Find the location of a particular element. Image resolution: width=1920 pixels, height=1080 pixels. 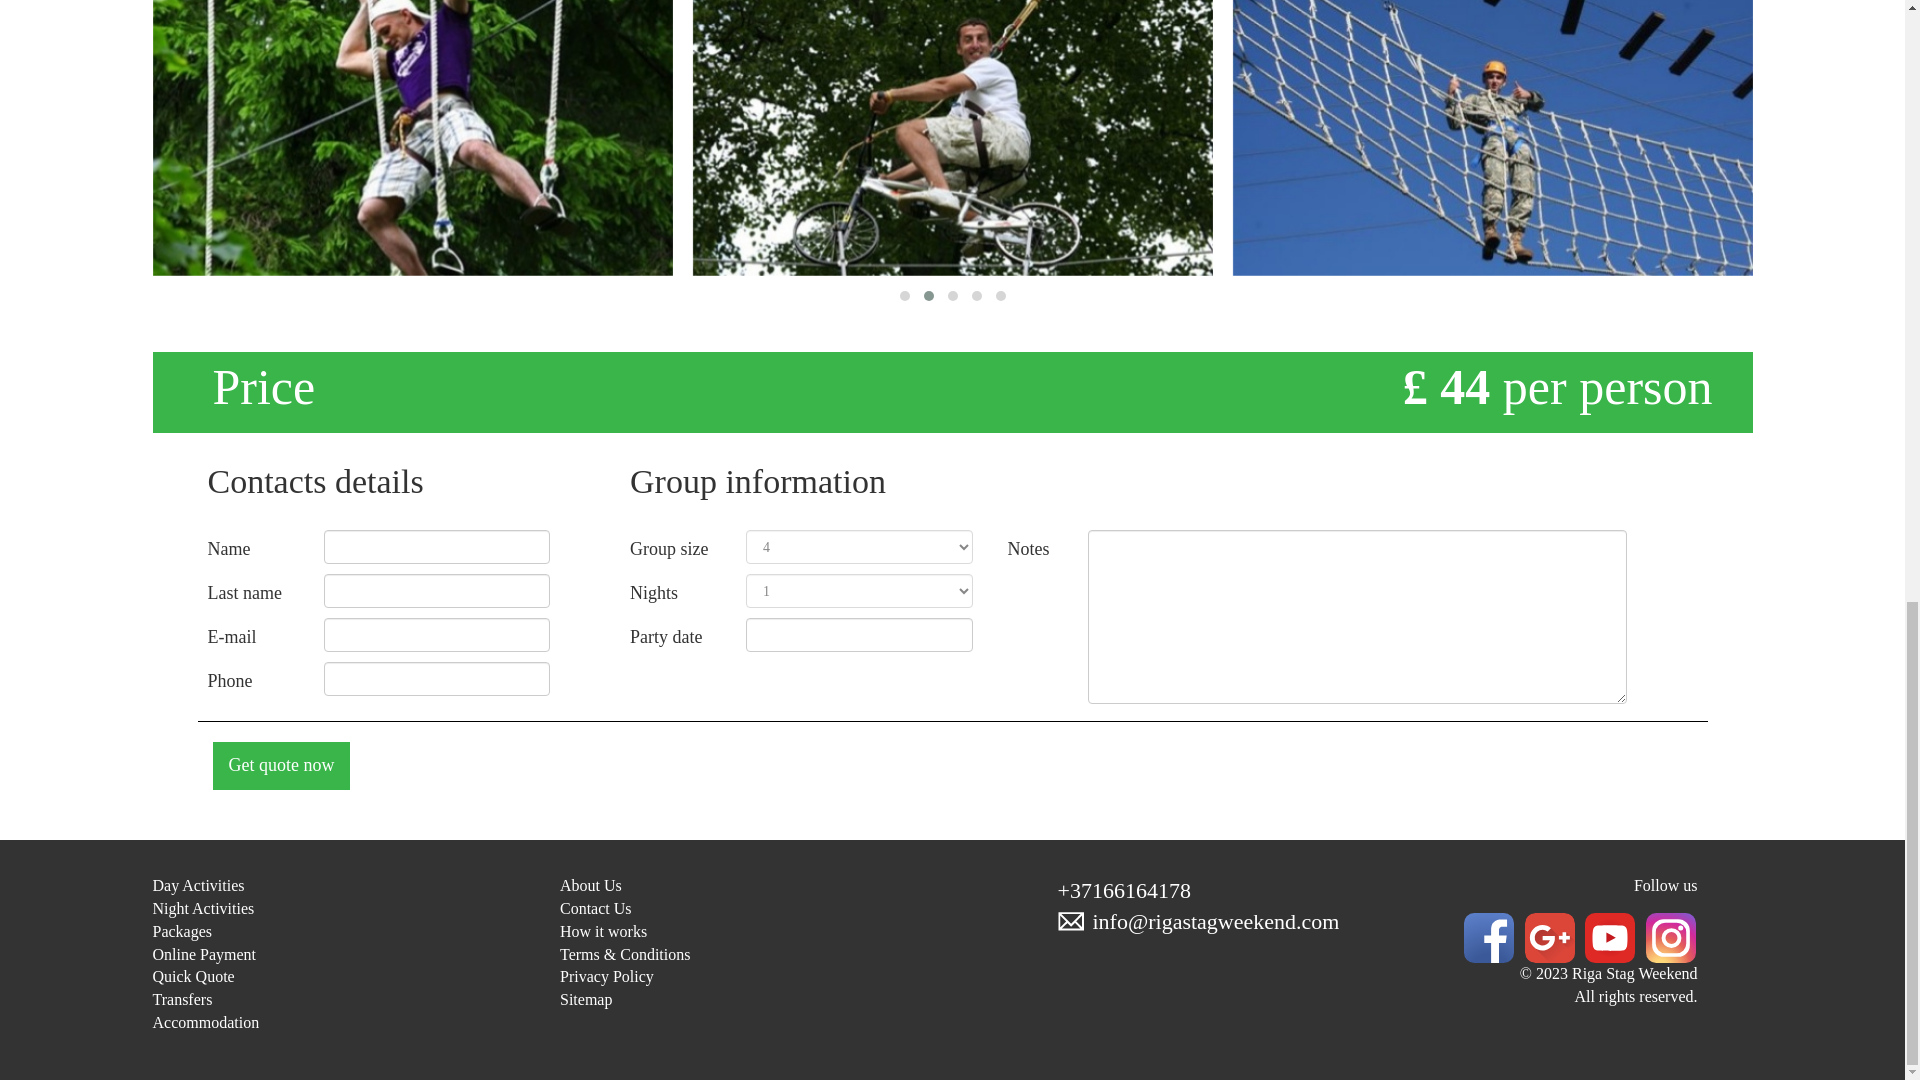

Online Payment is located at coordinates (203, 954).